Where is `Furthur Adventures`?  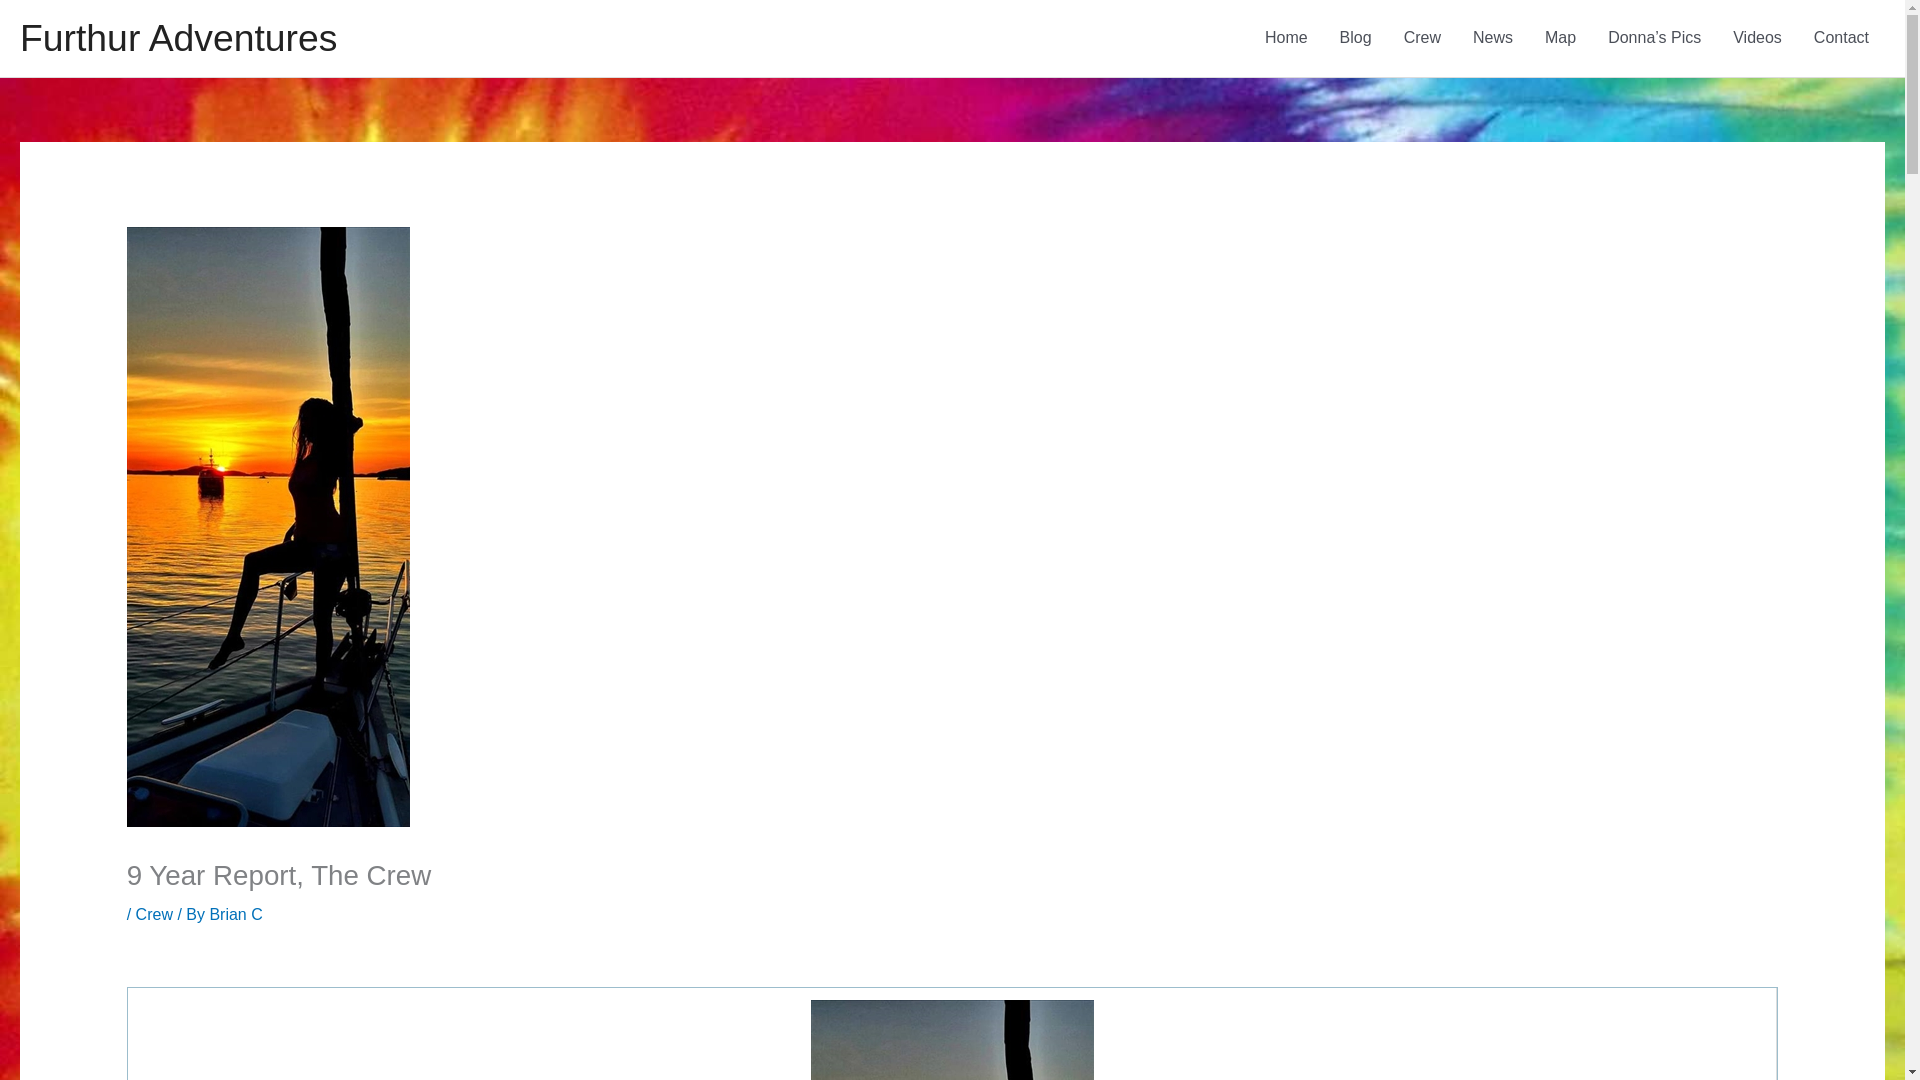 Furthur Adventures is located at coordinates (178, 38).